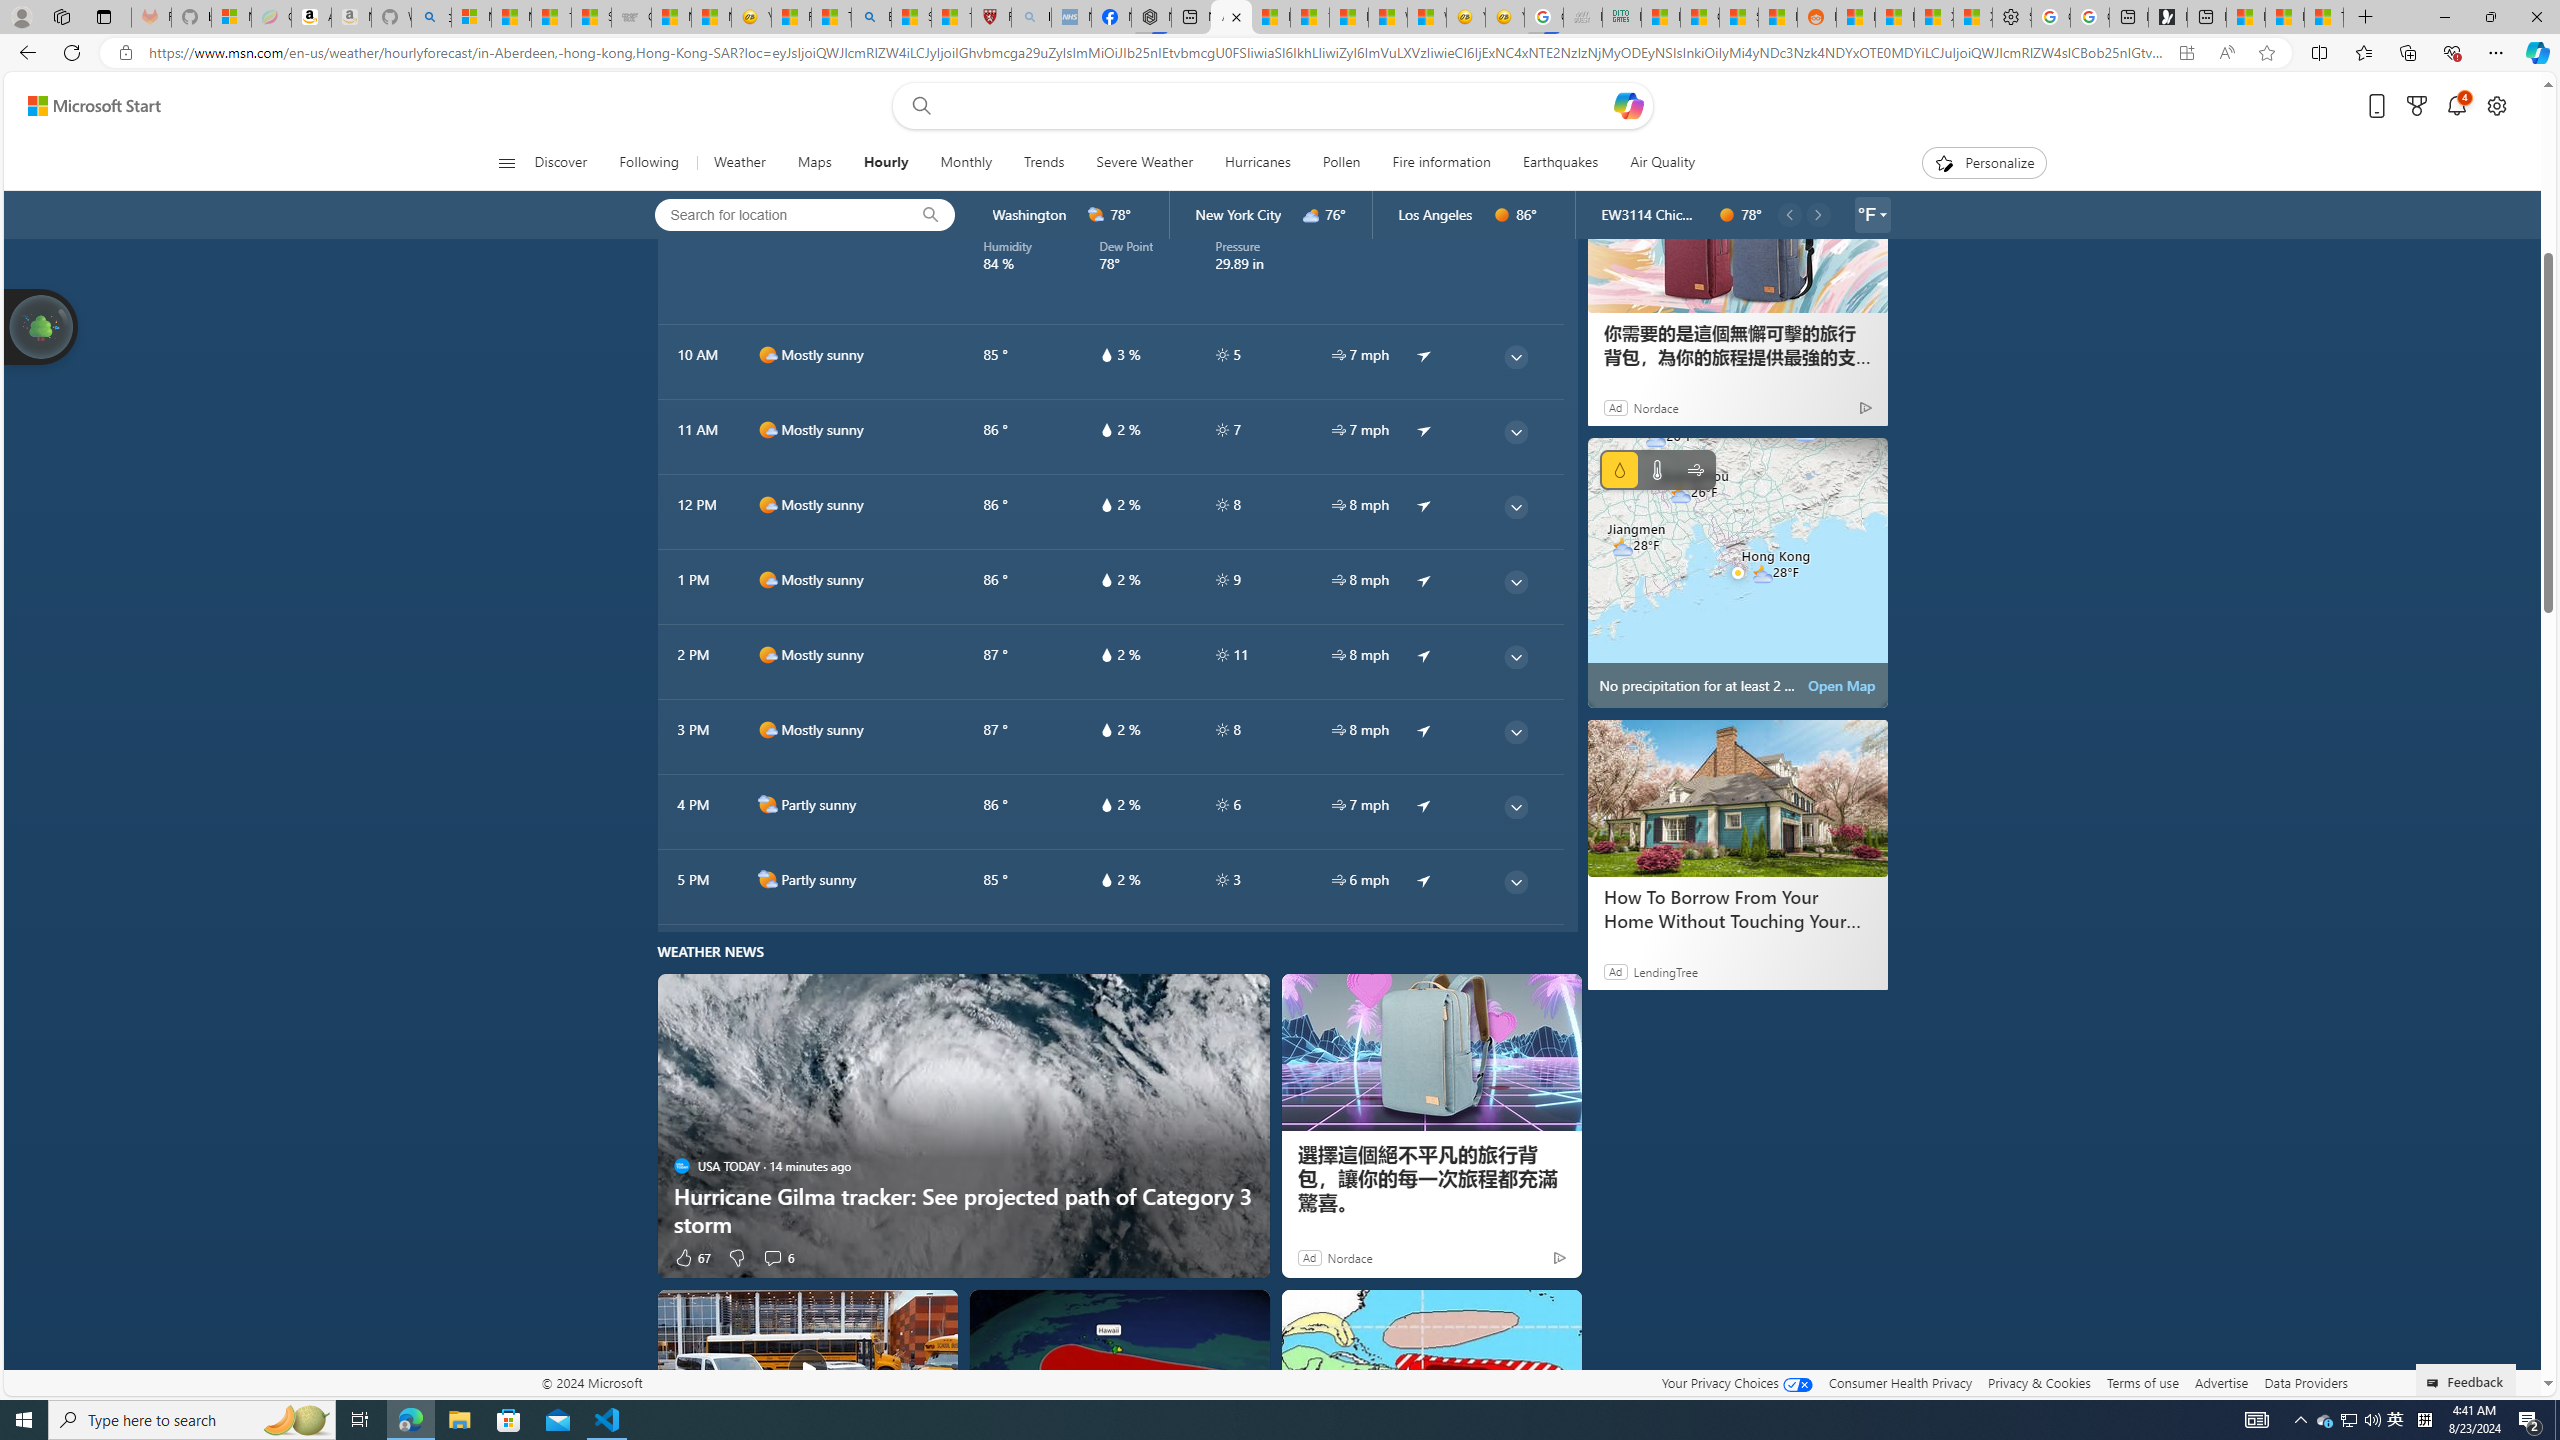  Describe the element at coordinates (1882, 215) in the screenshot. I see `locationBar/triangle` at that location.